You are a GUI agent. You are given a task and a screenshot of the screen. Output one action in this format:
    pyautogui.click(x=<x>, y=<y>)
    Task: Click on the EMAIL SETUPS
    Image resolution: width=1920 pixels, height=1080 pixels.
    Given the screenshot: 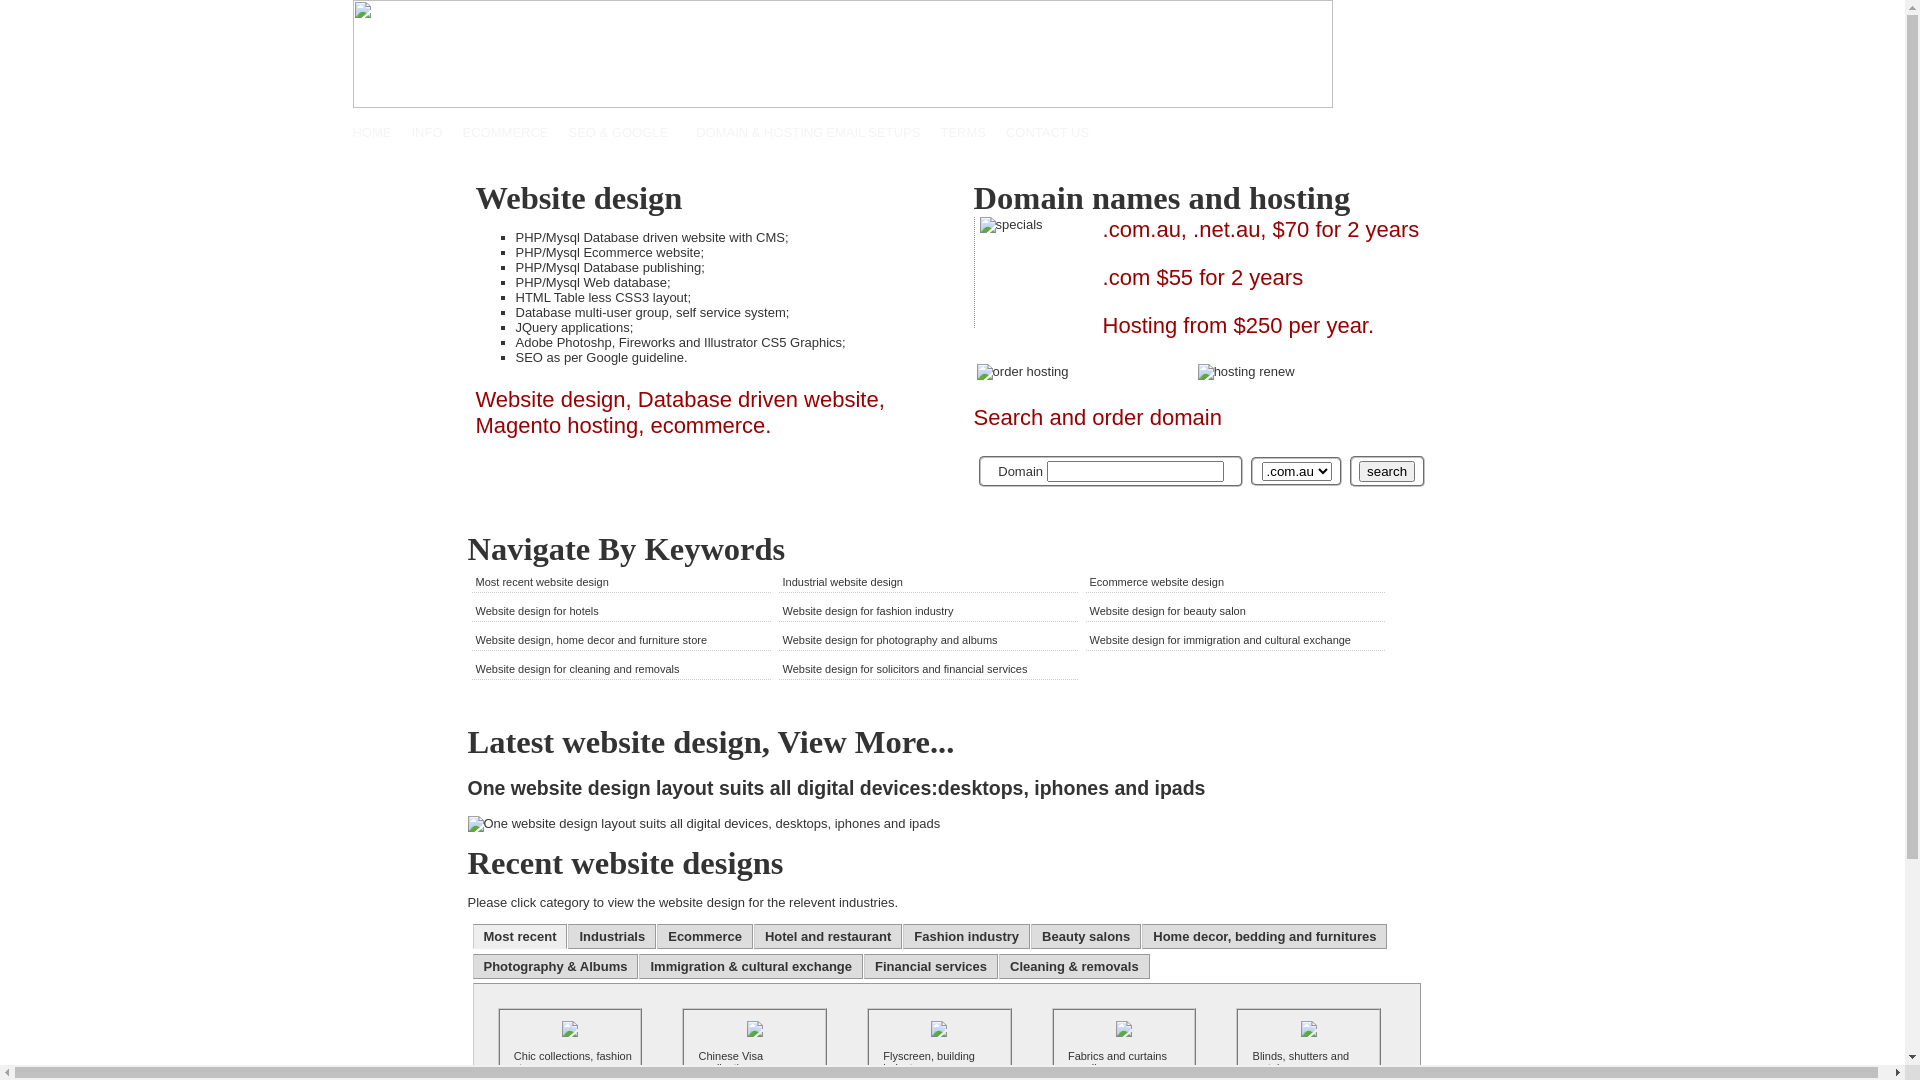 What is the action you would take?
    pyautogui.click(x=873, y=132)
    